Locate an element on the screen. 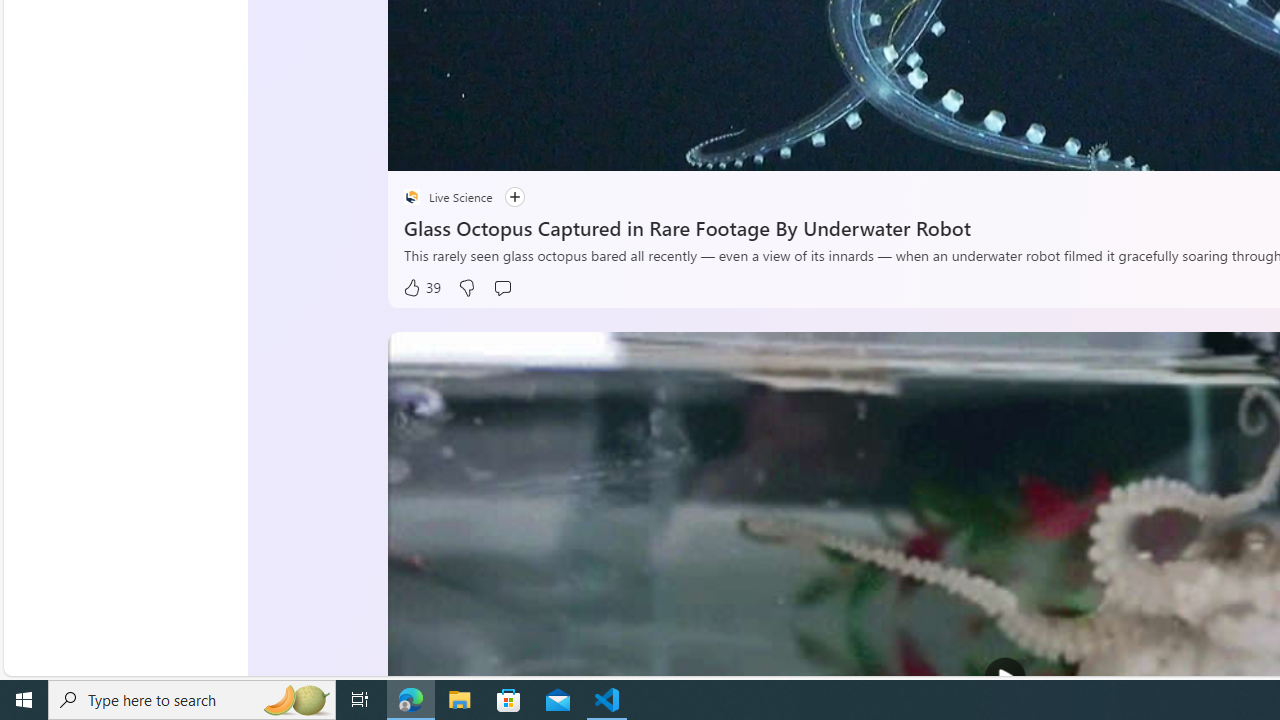 The width and height of the screenshot is (1280, 720). Seek Forward is located at coordinates (498, 148).